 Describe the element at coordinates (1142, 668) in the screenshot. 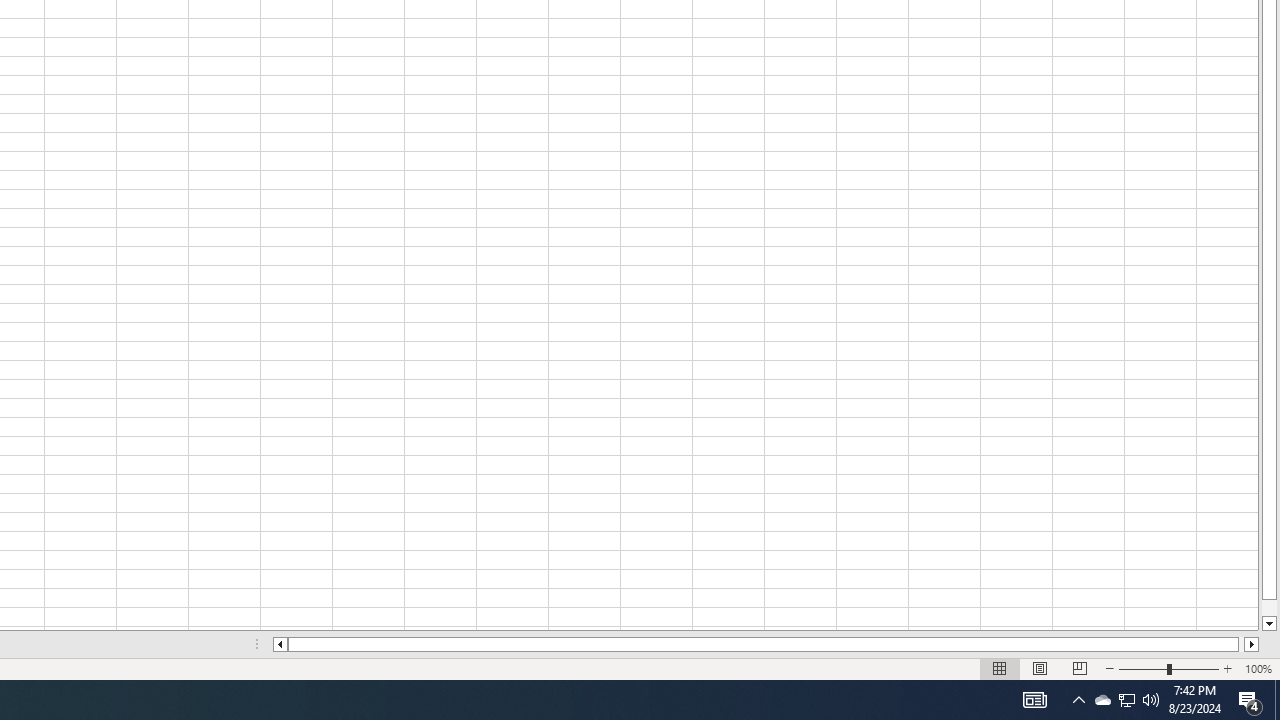

I see `Zoom Out` at that location.